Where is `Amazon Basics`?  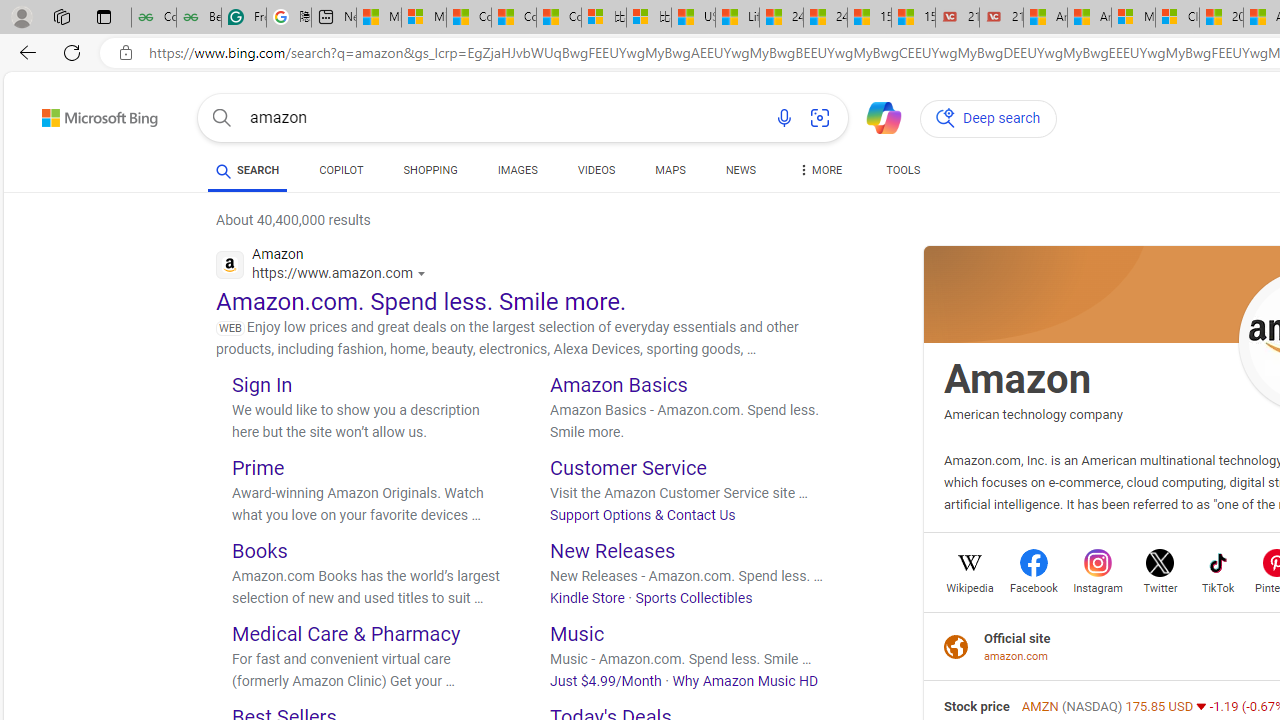 Amazon Basics is located at coordinates (619, 384).